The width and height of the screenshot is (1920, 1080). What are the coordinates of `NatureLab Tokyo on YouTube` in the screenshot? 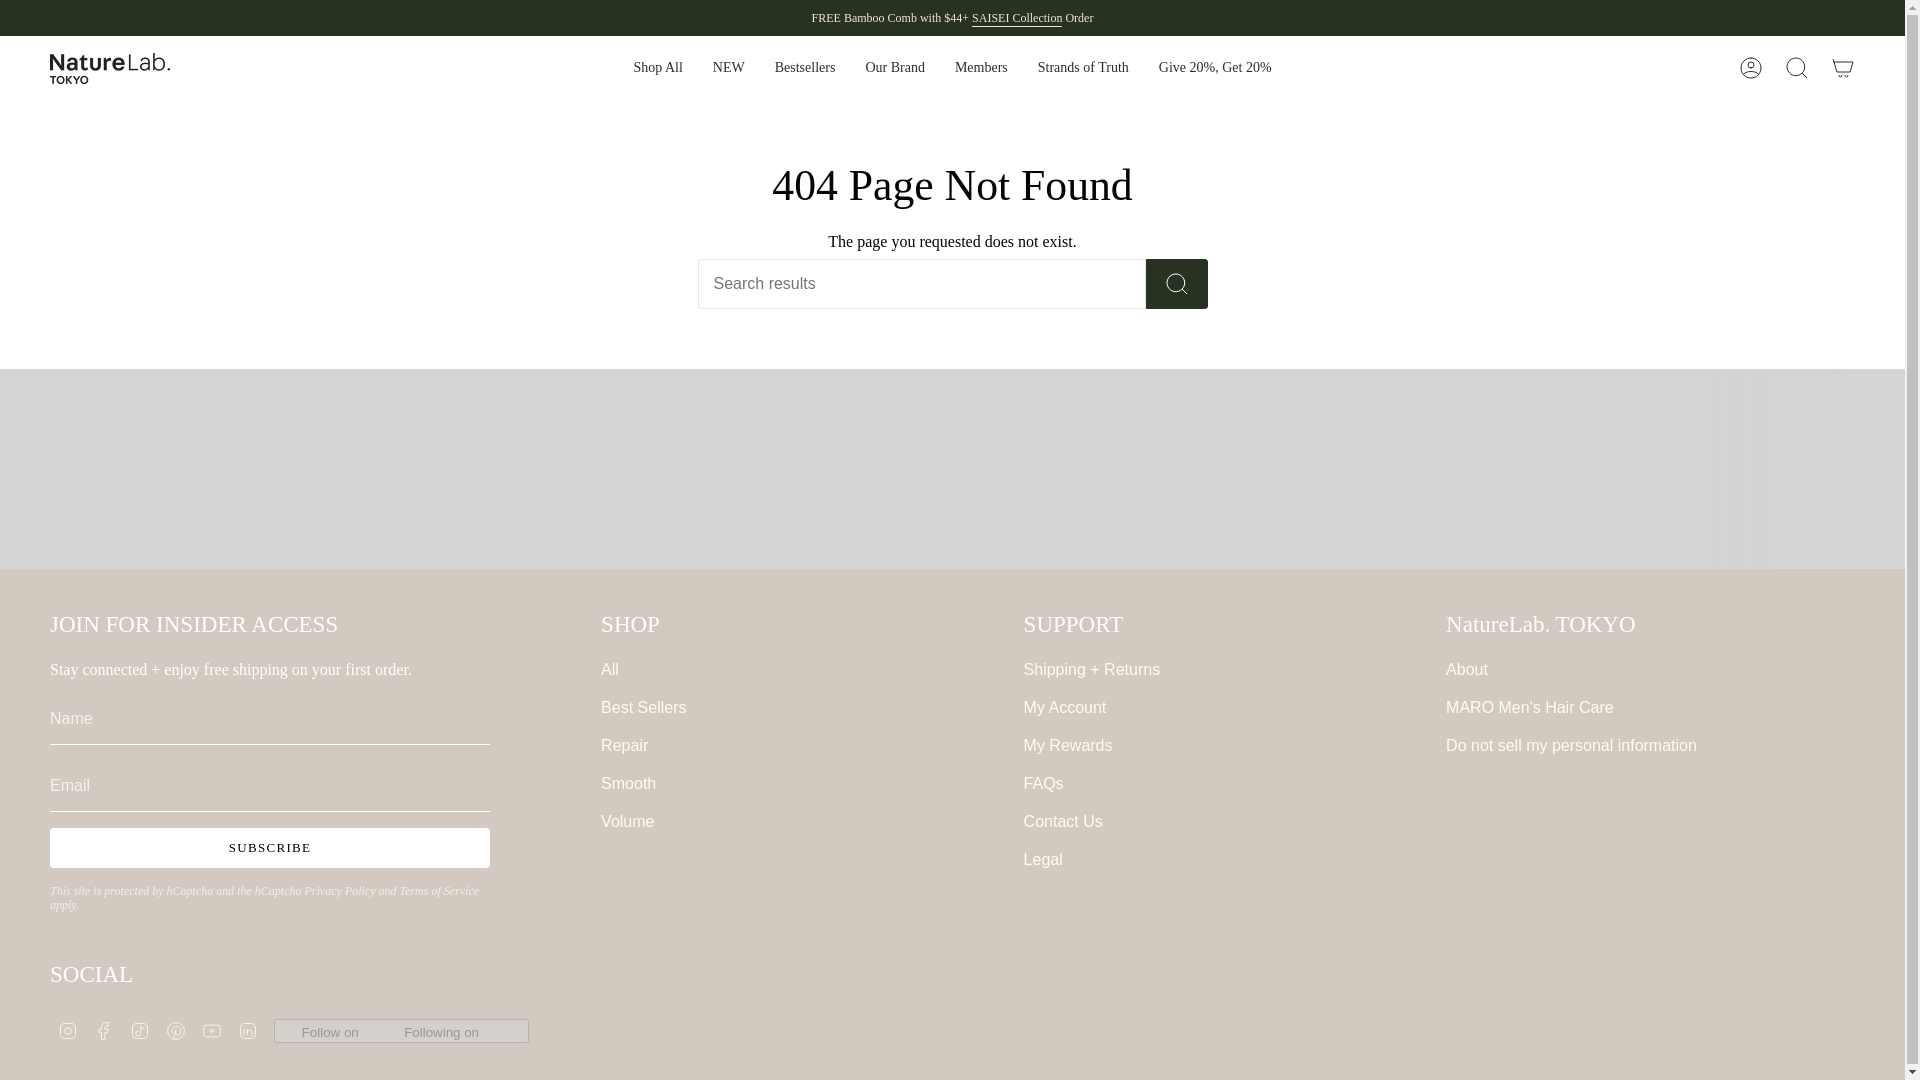 It's located at (212, 1030).